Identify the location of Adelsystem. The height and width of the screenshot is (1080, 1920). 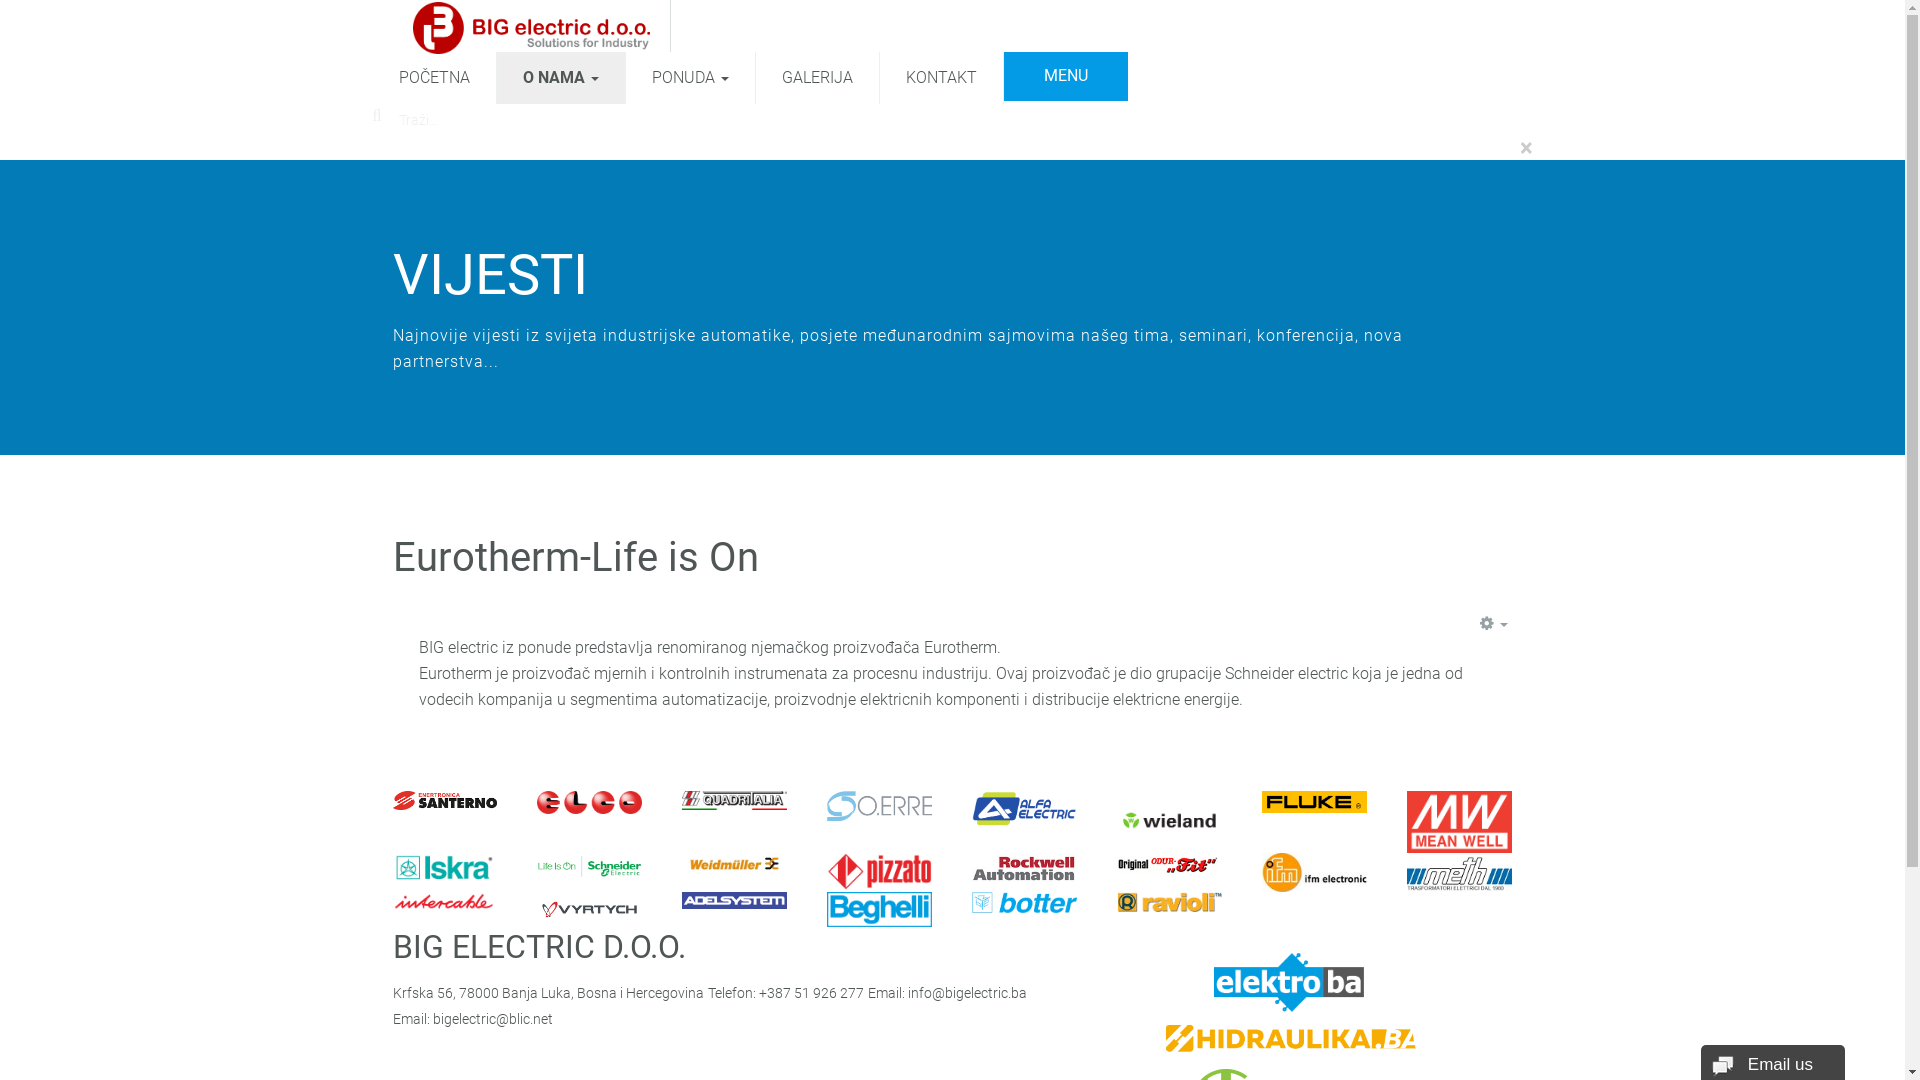
(734, 900).